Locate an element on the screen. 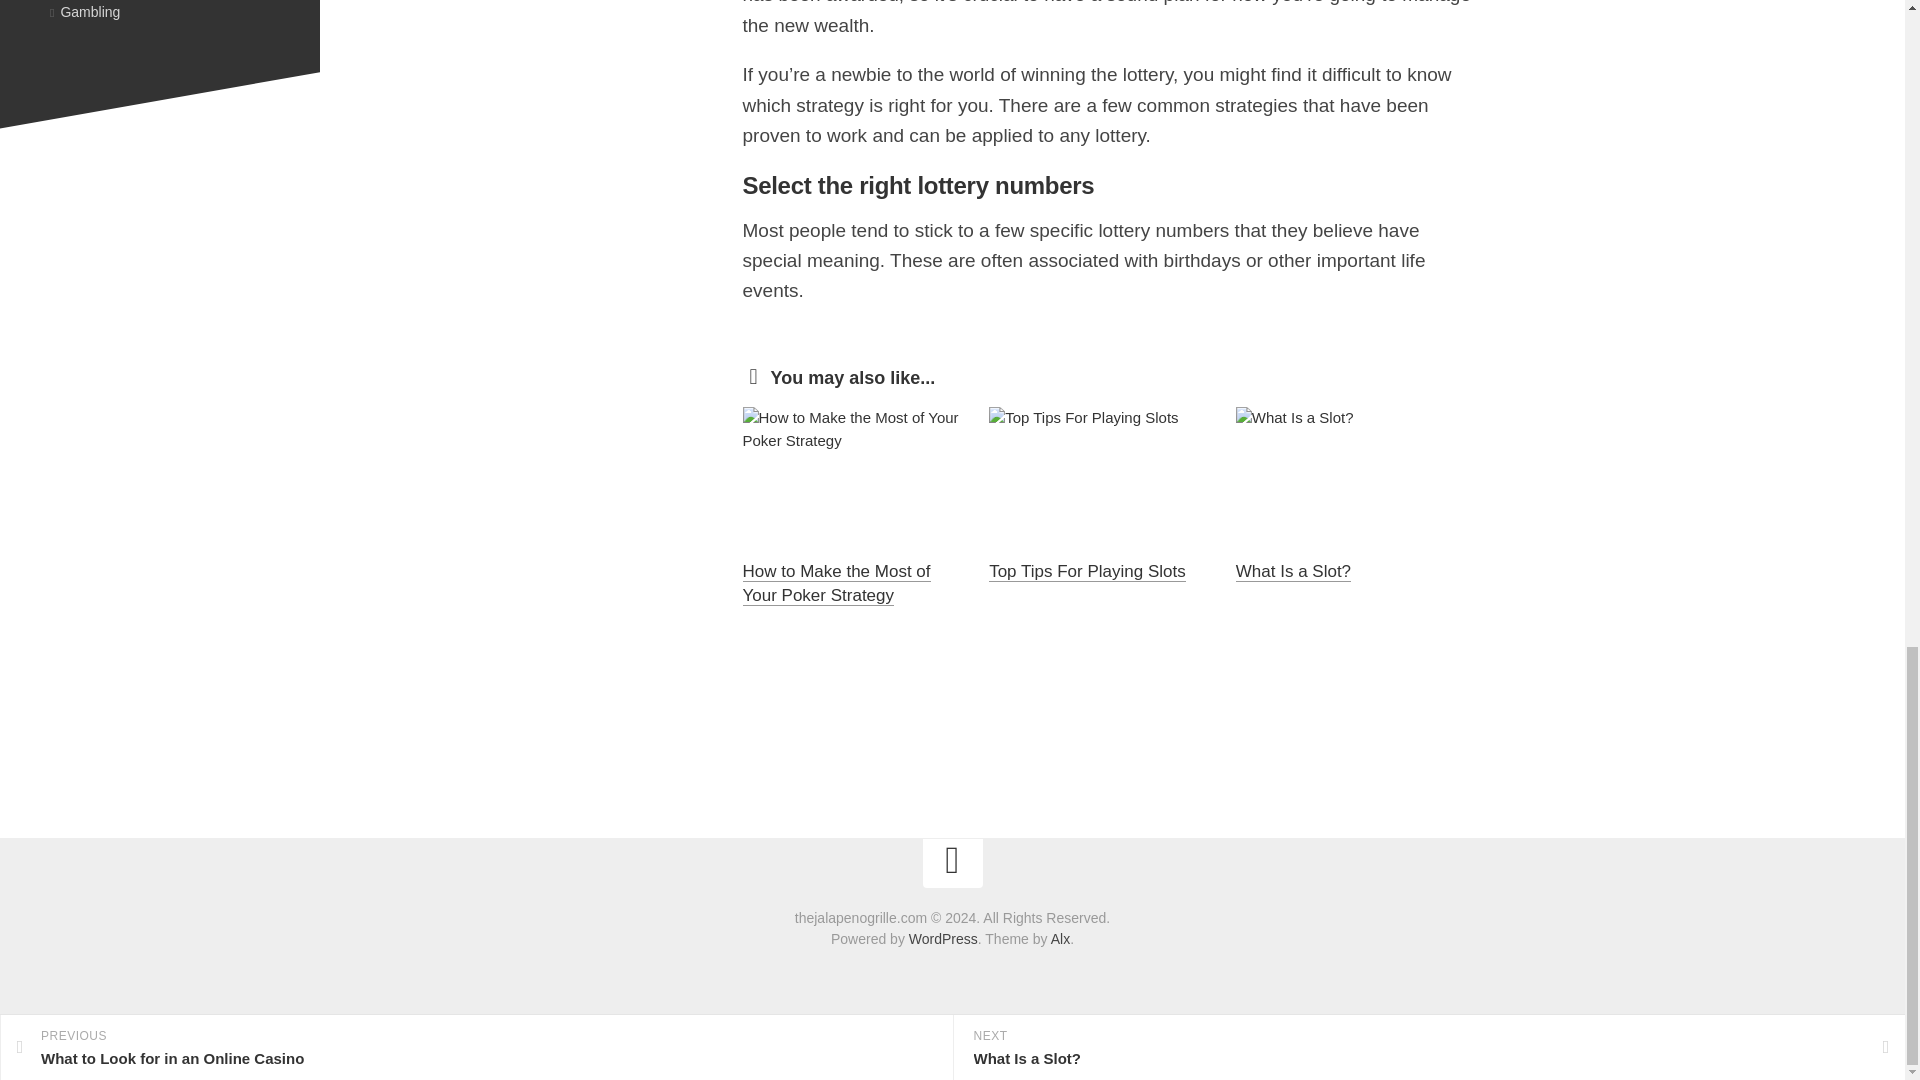  How to Make the Most of Your Poker Strategy is located at coordinates (835, 582).